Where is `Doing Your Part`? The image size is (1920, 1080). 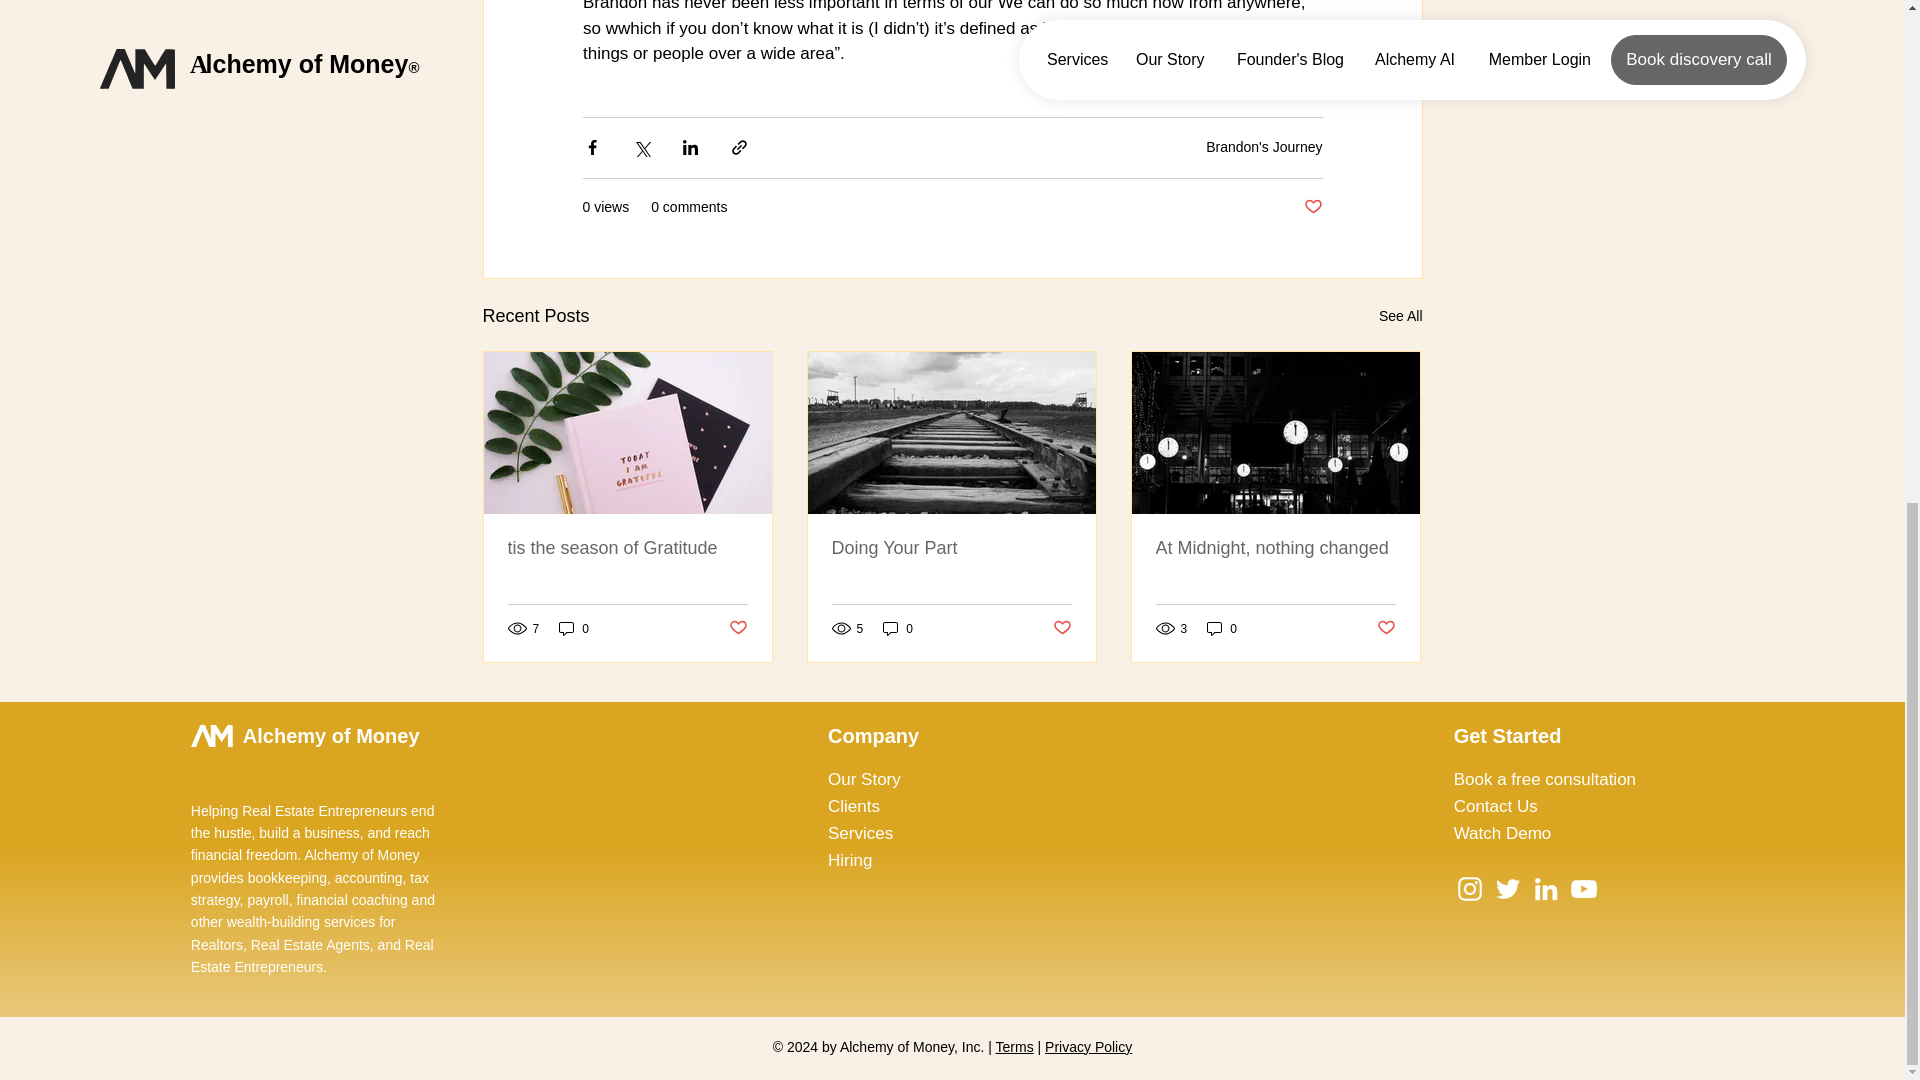 Doing Your Part is located at coordinates (951, 547).